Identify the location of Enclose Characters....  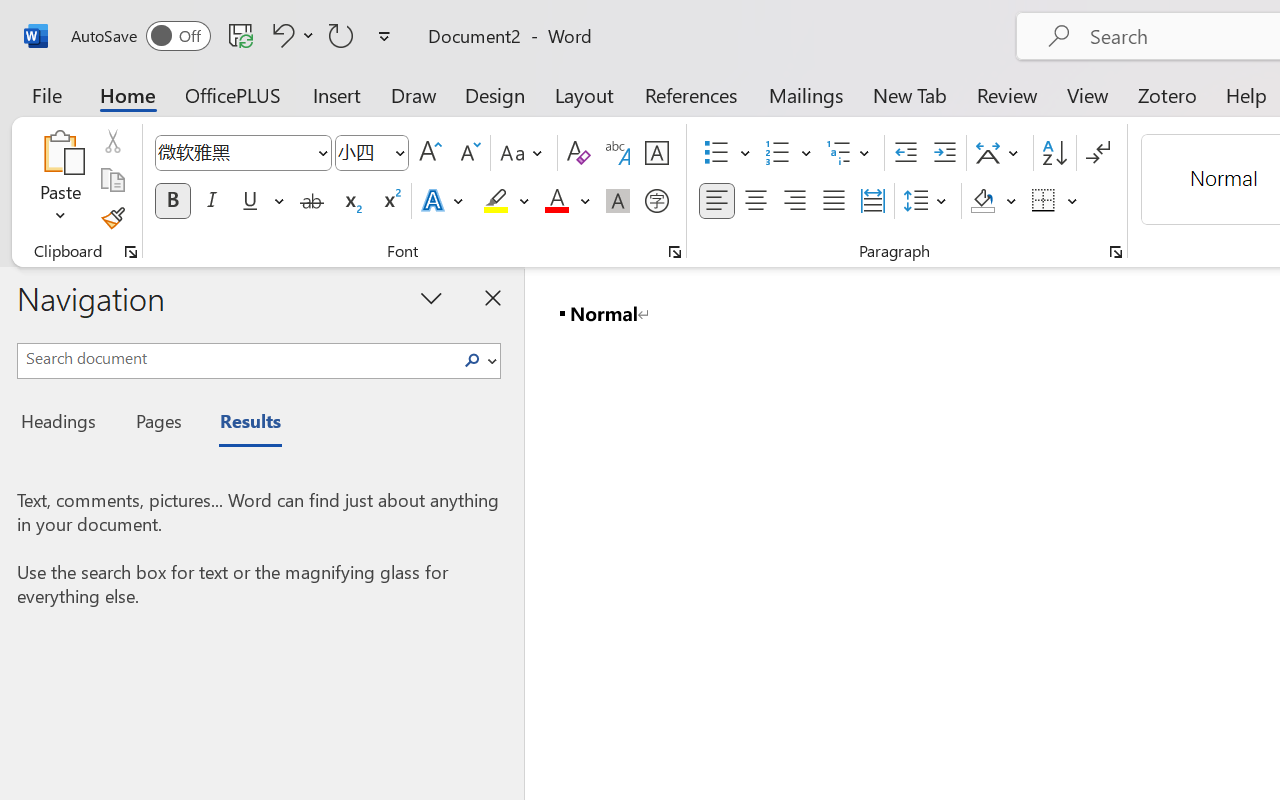
(656, 201).